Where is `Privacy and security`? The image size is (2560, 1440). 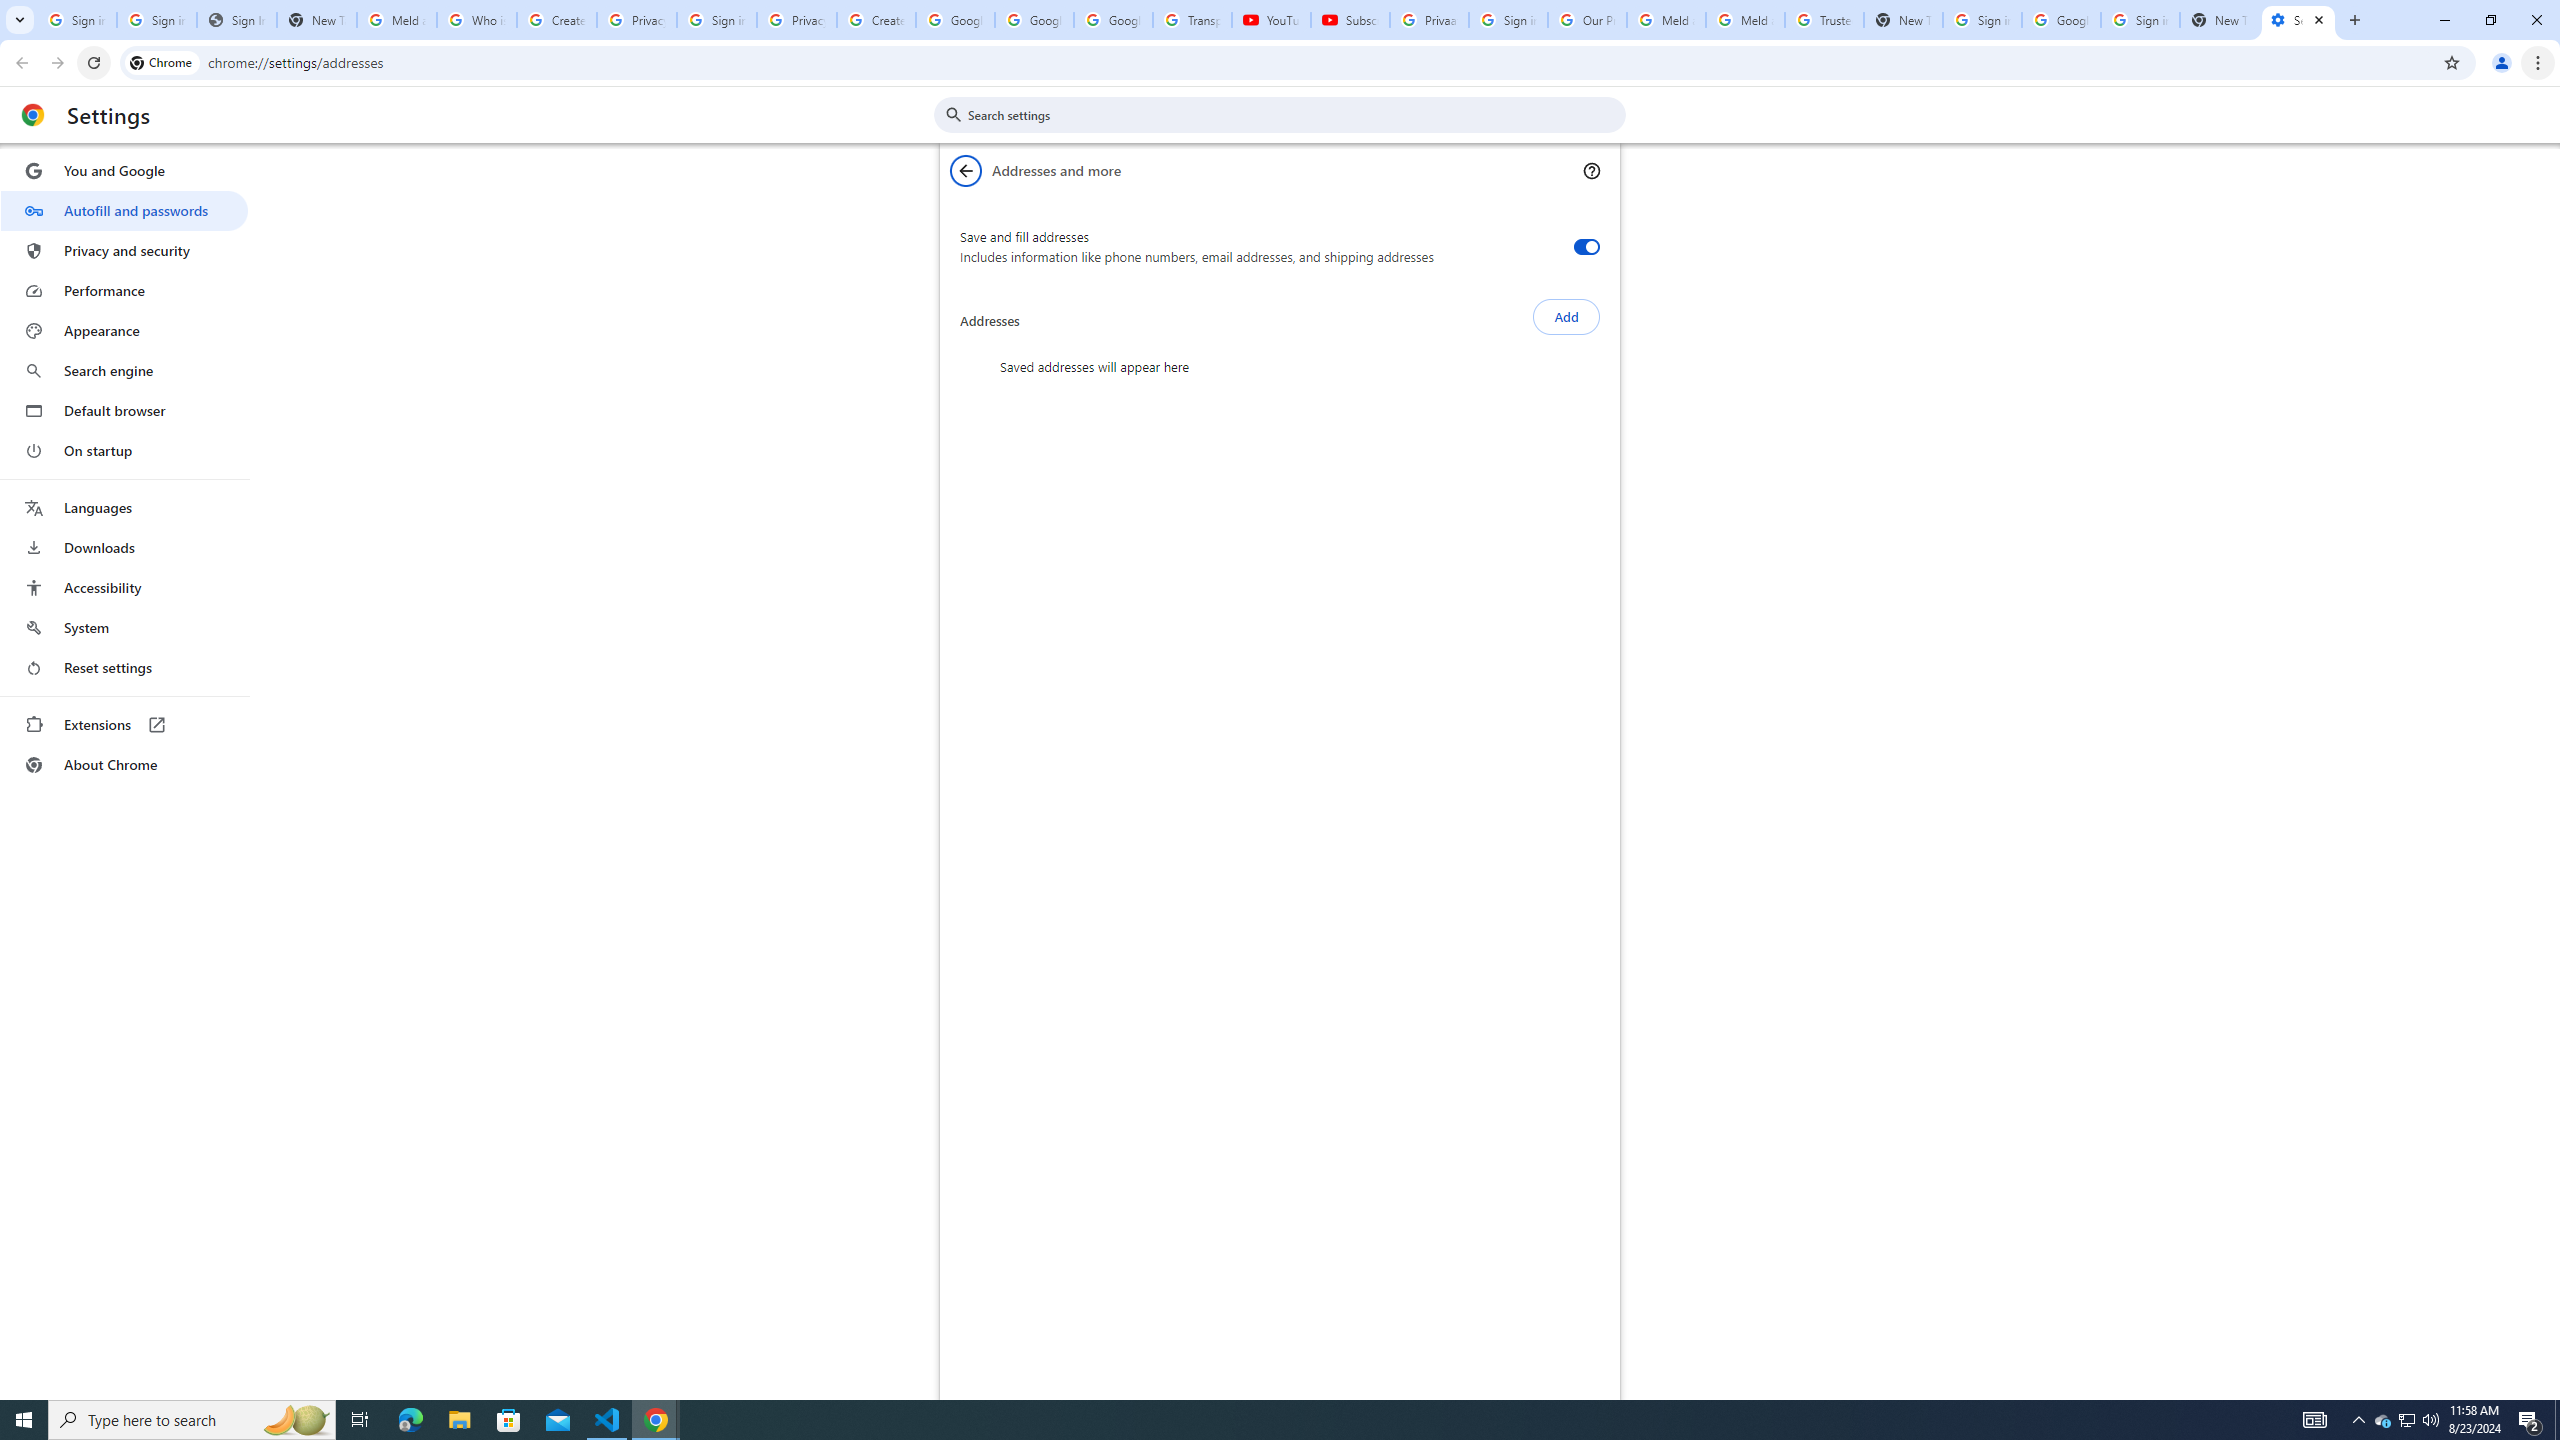 Privacy and security is located at coordinates (124, 250).